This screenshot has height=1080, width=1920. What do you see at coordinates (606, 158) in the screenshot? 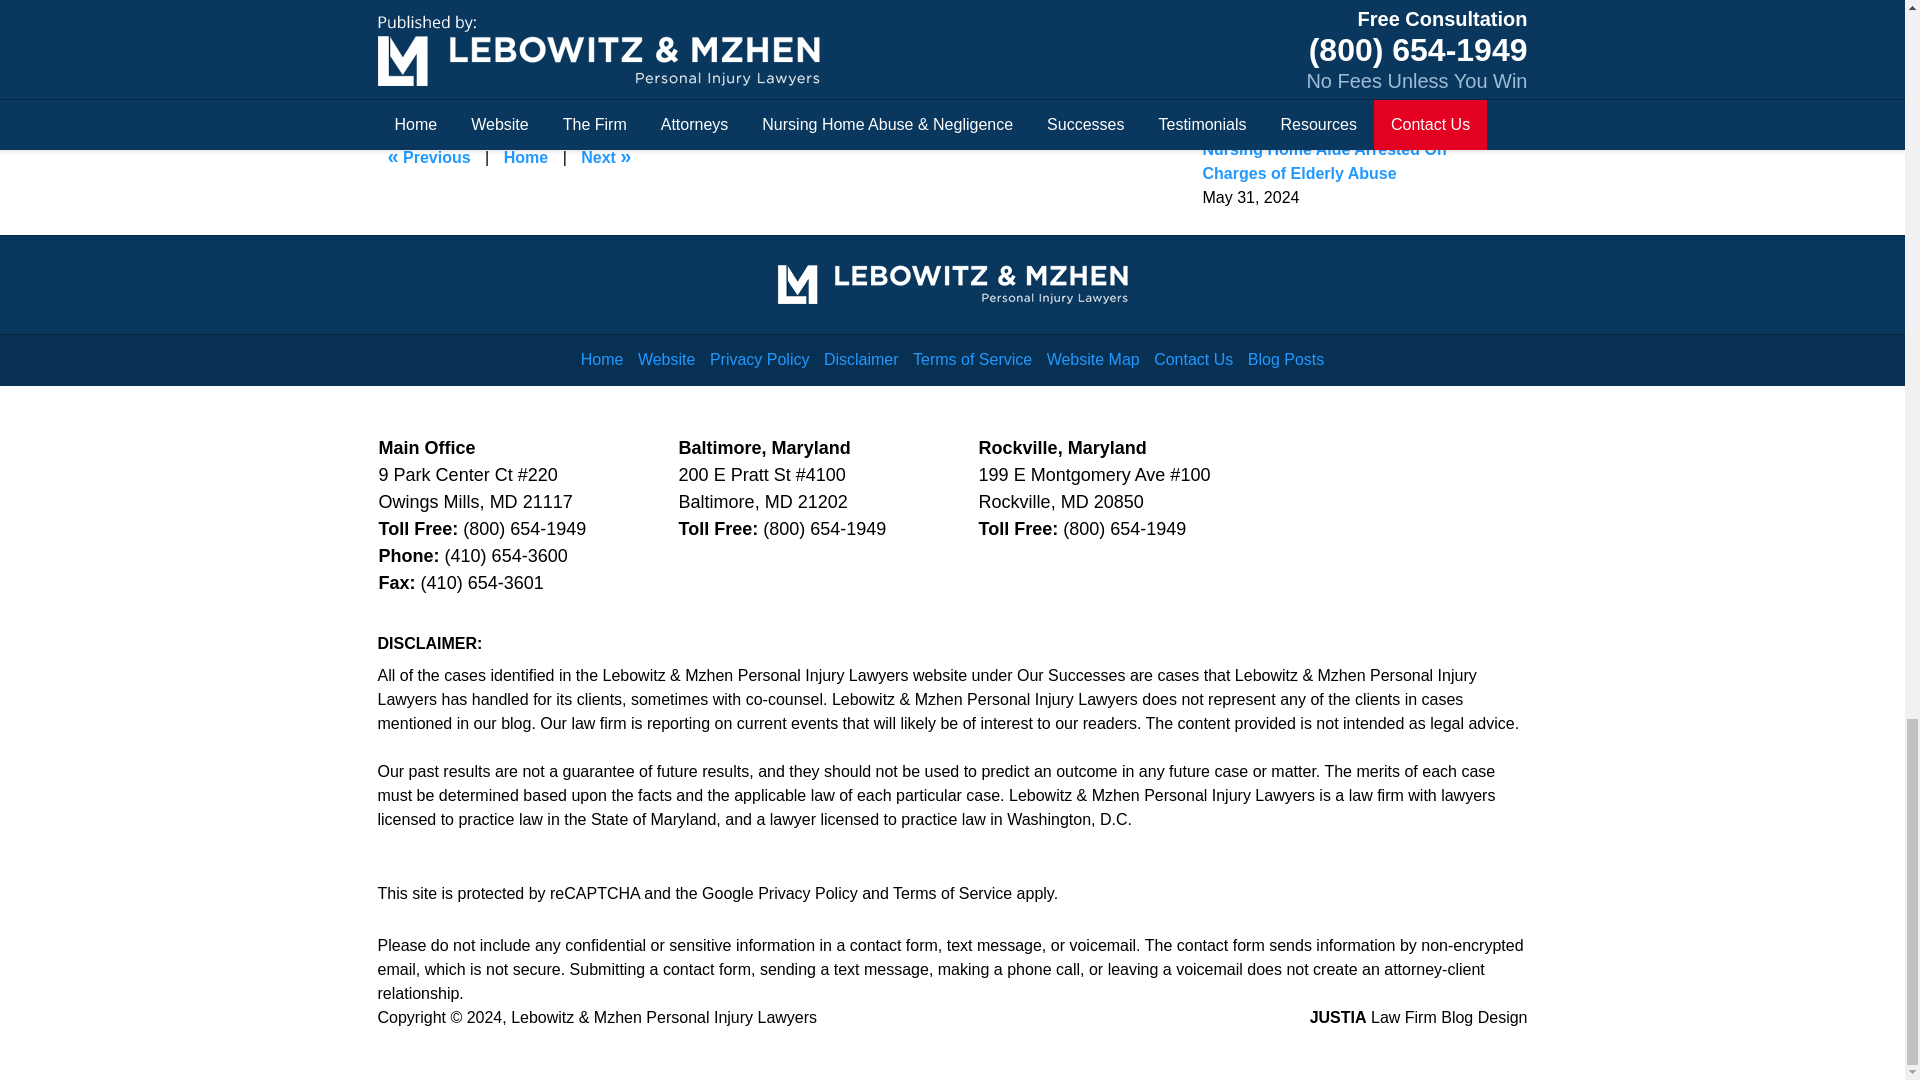
I see `Nursing Home Abuse Caught in the Act; Charges Unlikely` at bounding box center [606, 158].